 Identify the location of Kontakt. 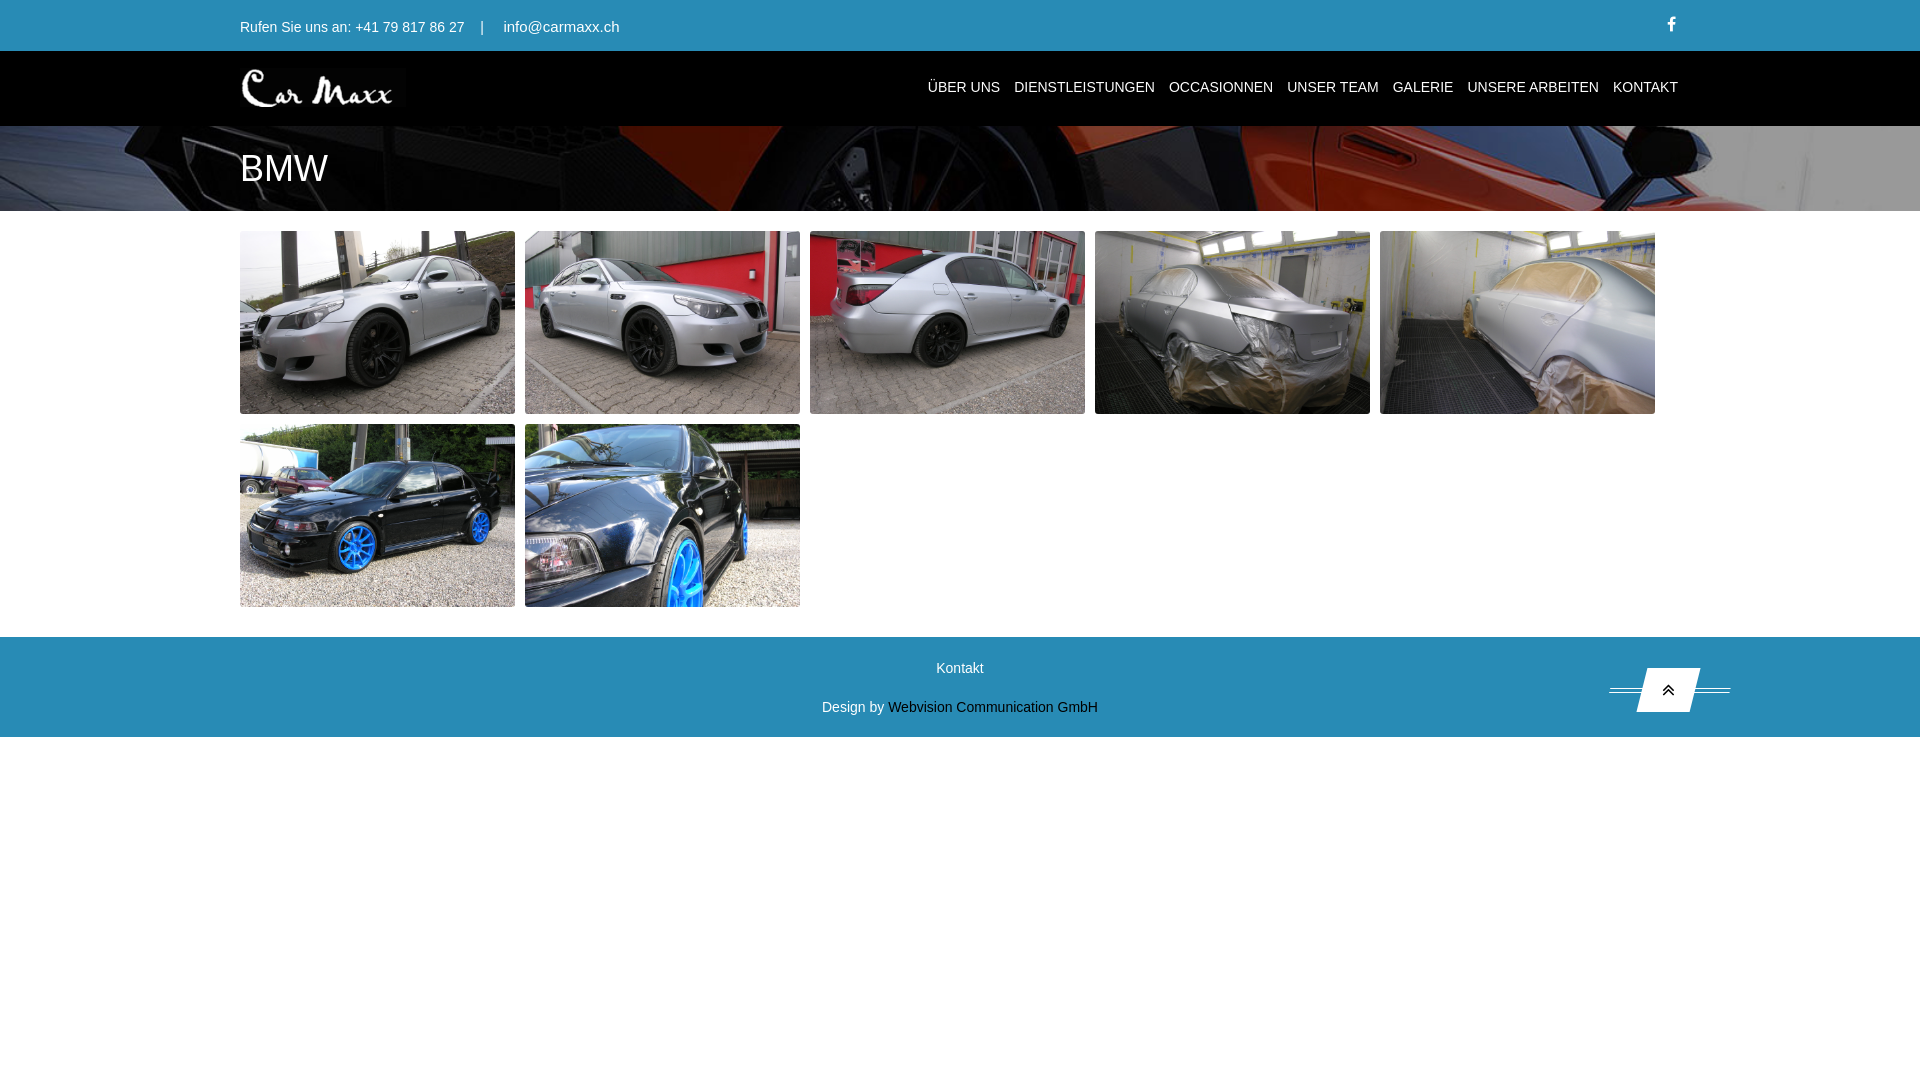
(959, 668).